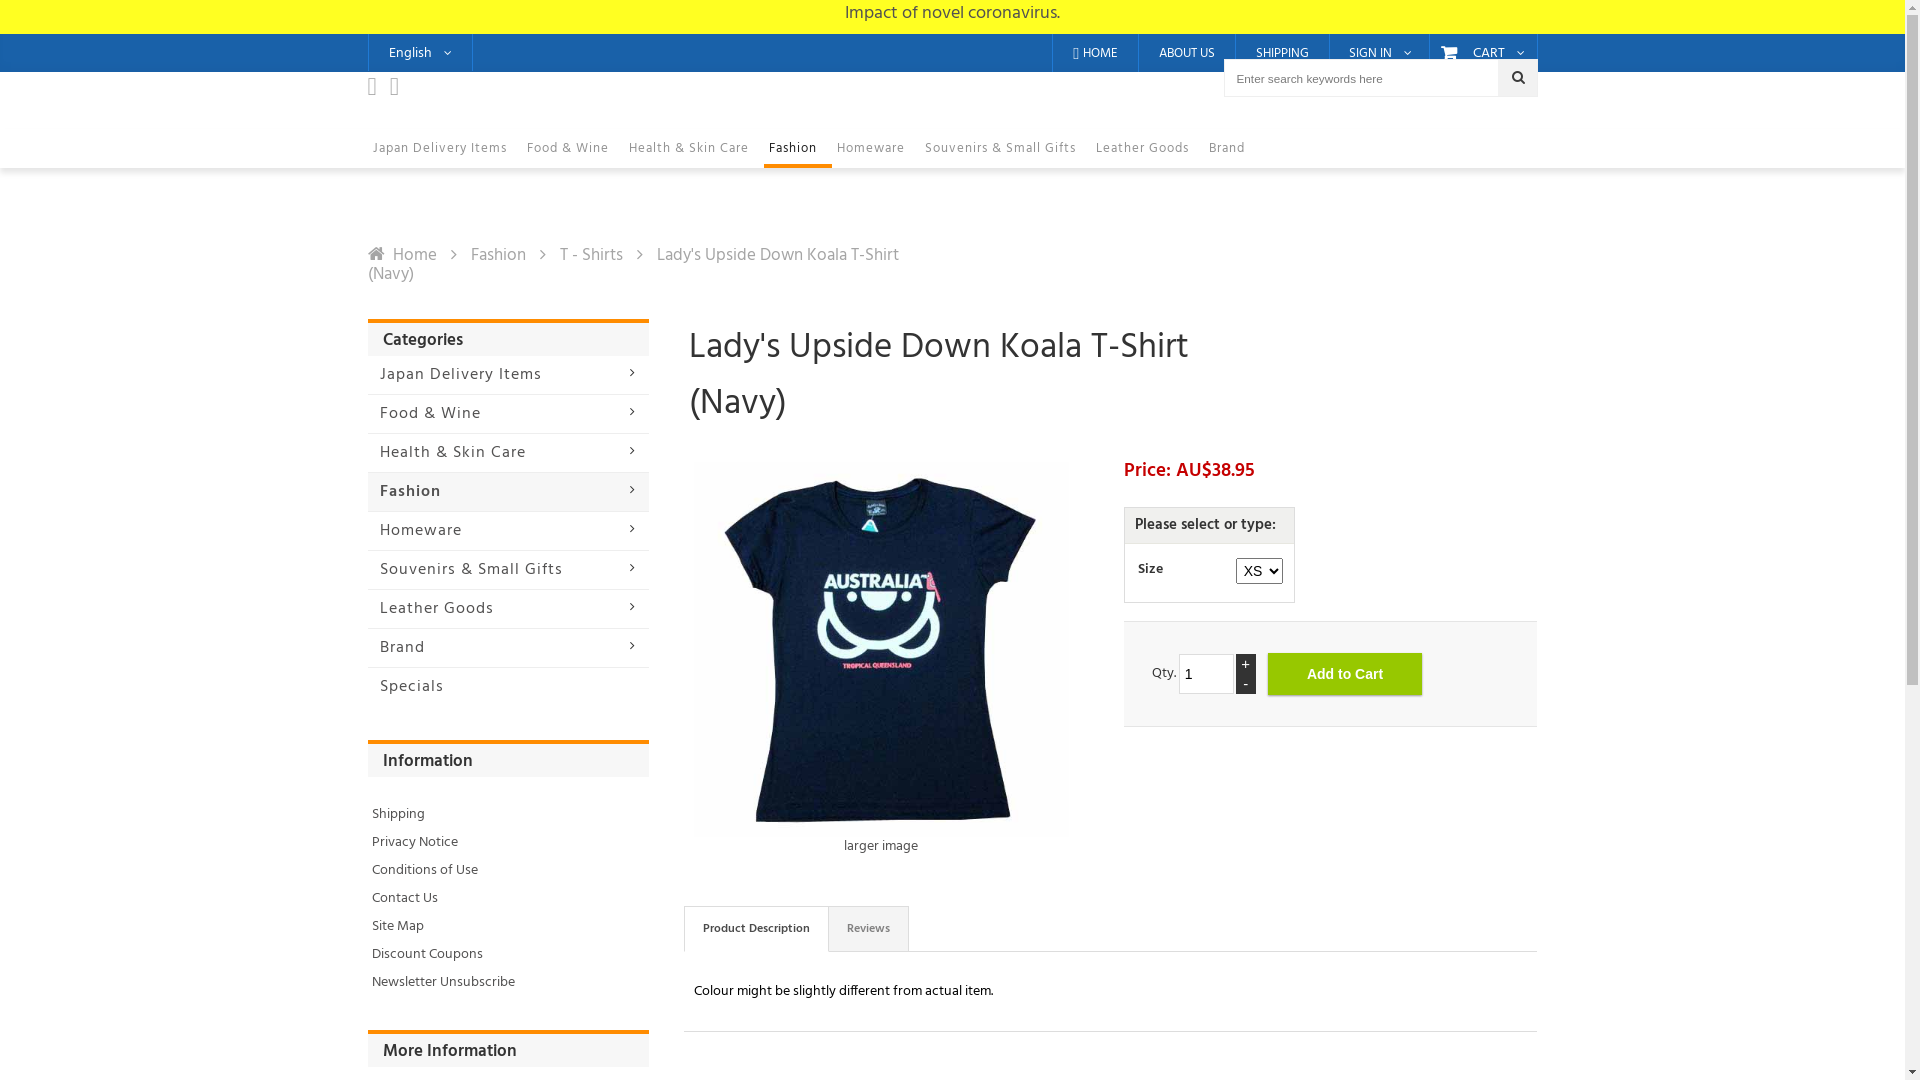  Describe the element at coordinates (1186, 53) in the screenshot. I see `ABOUT US` at that location.